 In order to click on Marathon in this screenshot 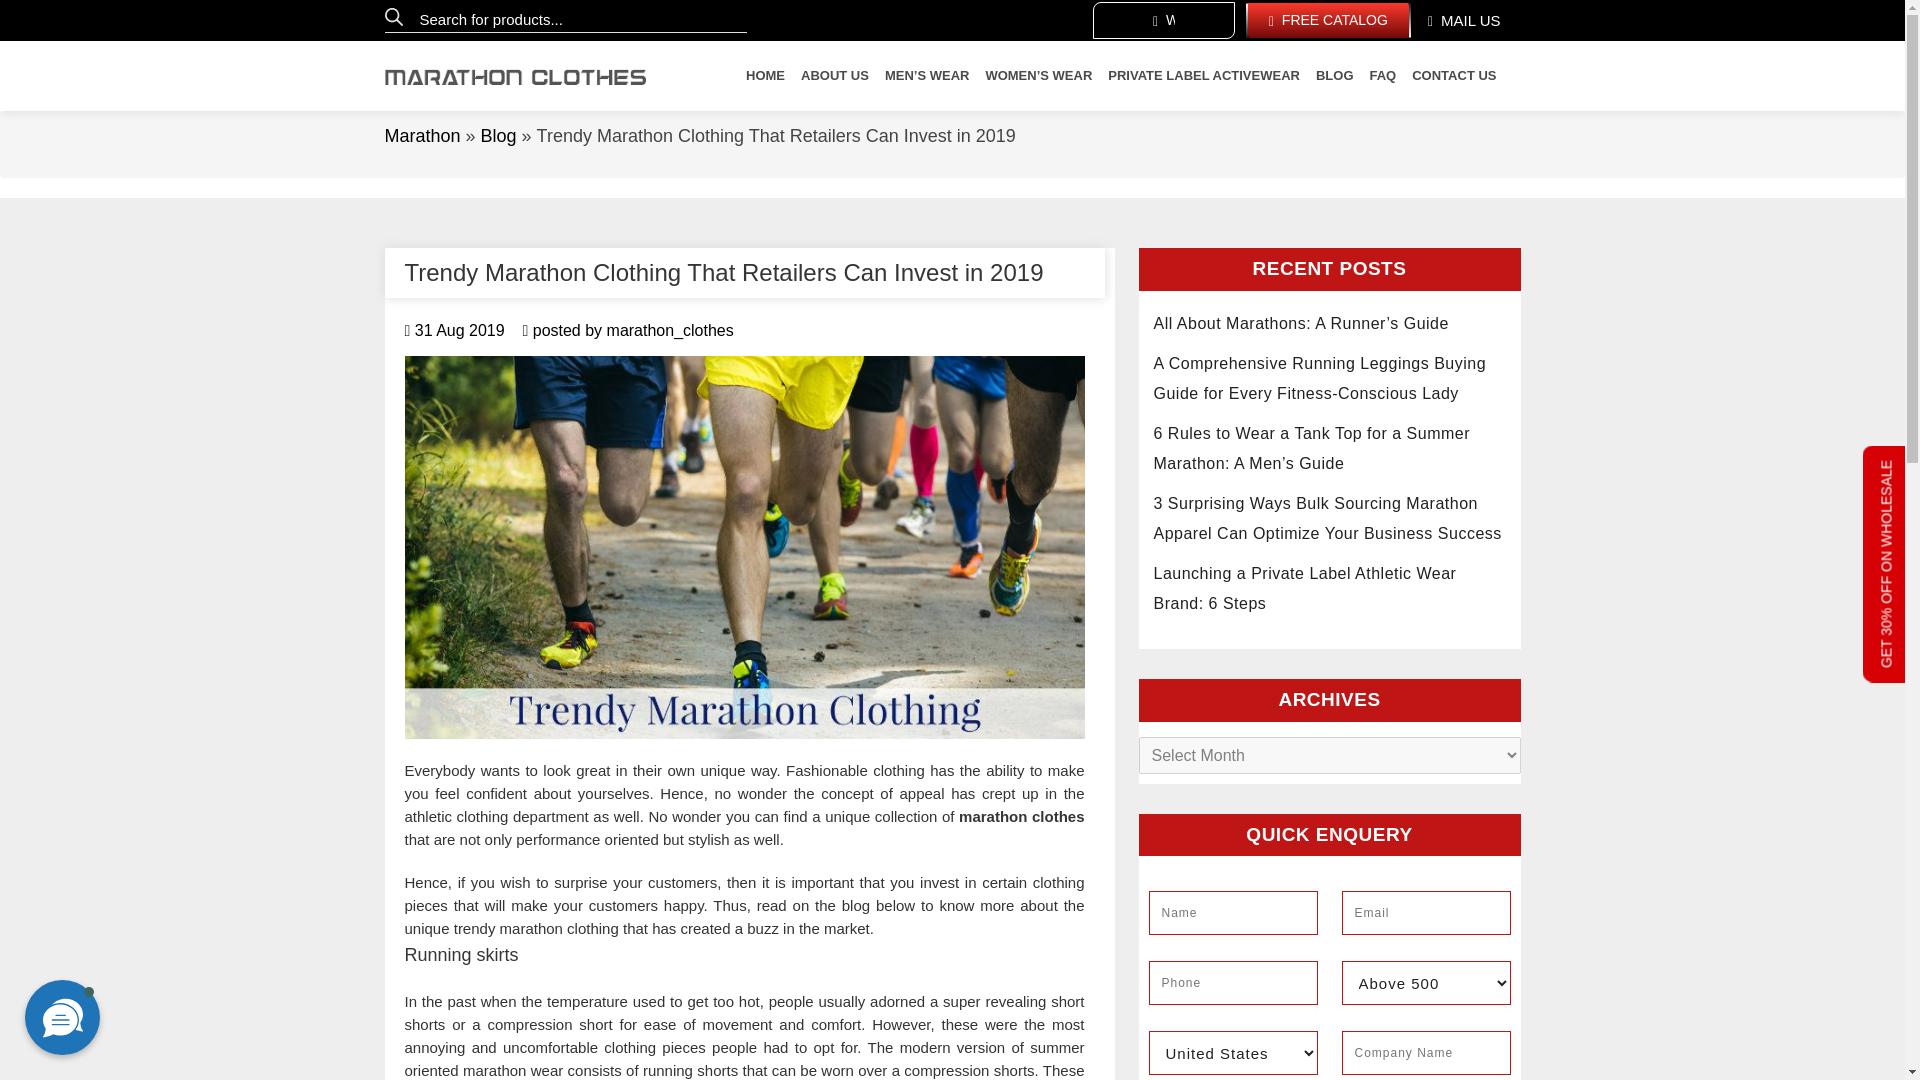, I will do `click(422, 136)`.